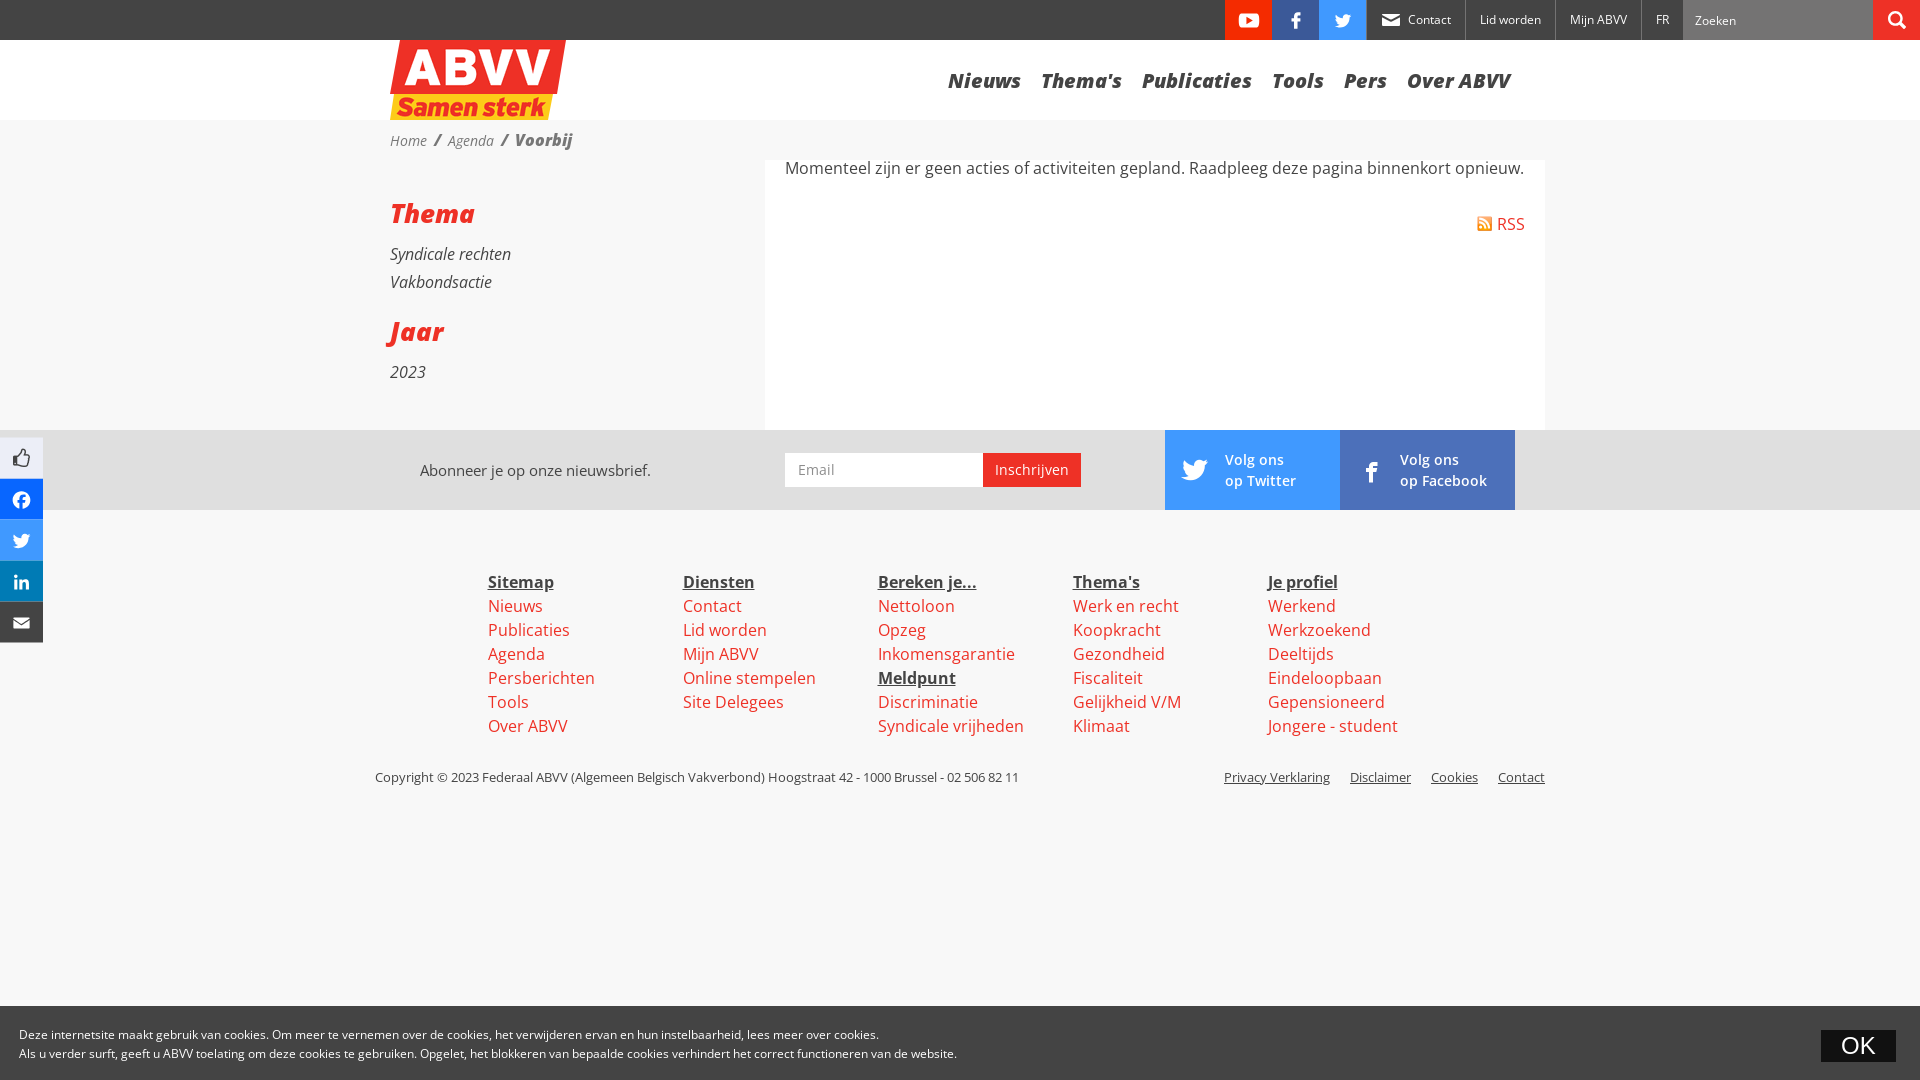  What do you see at coordinates (1522, 777) in the screenshot?
I see `Contact` at bounding box center [1522, 777].